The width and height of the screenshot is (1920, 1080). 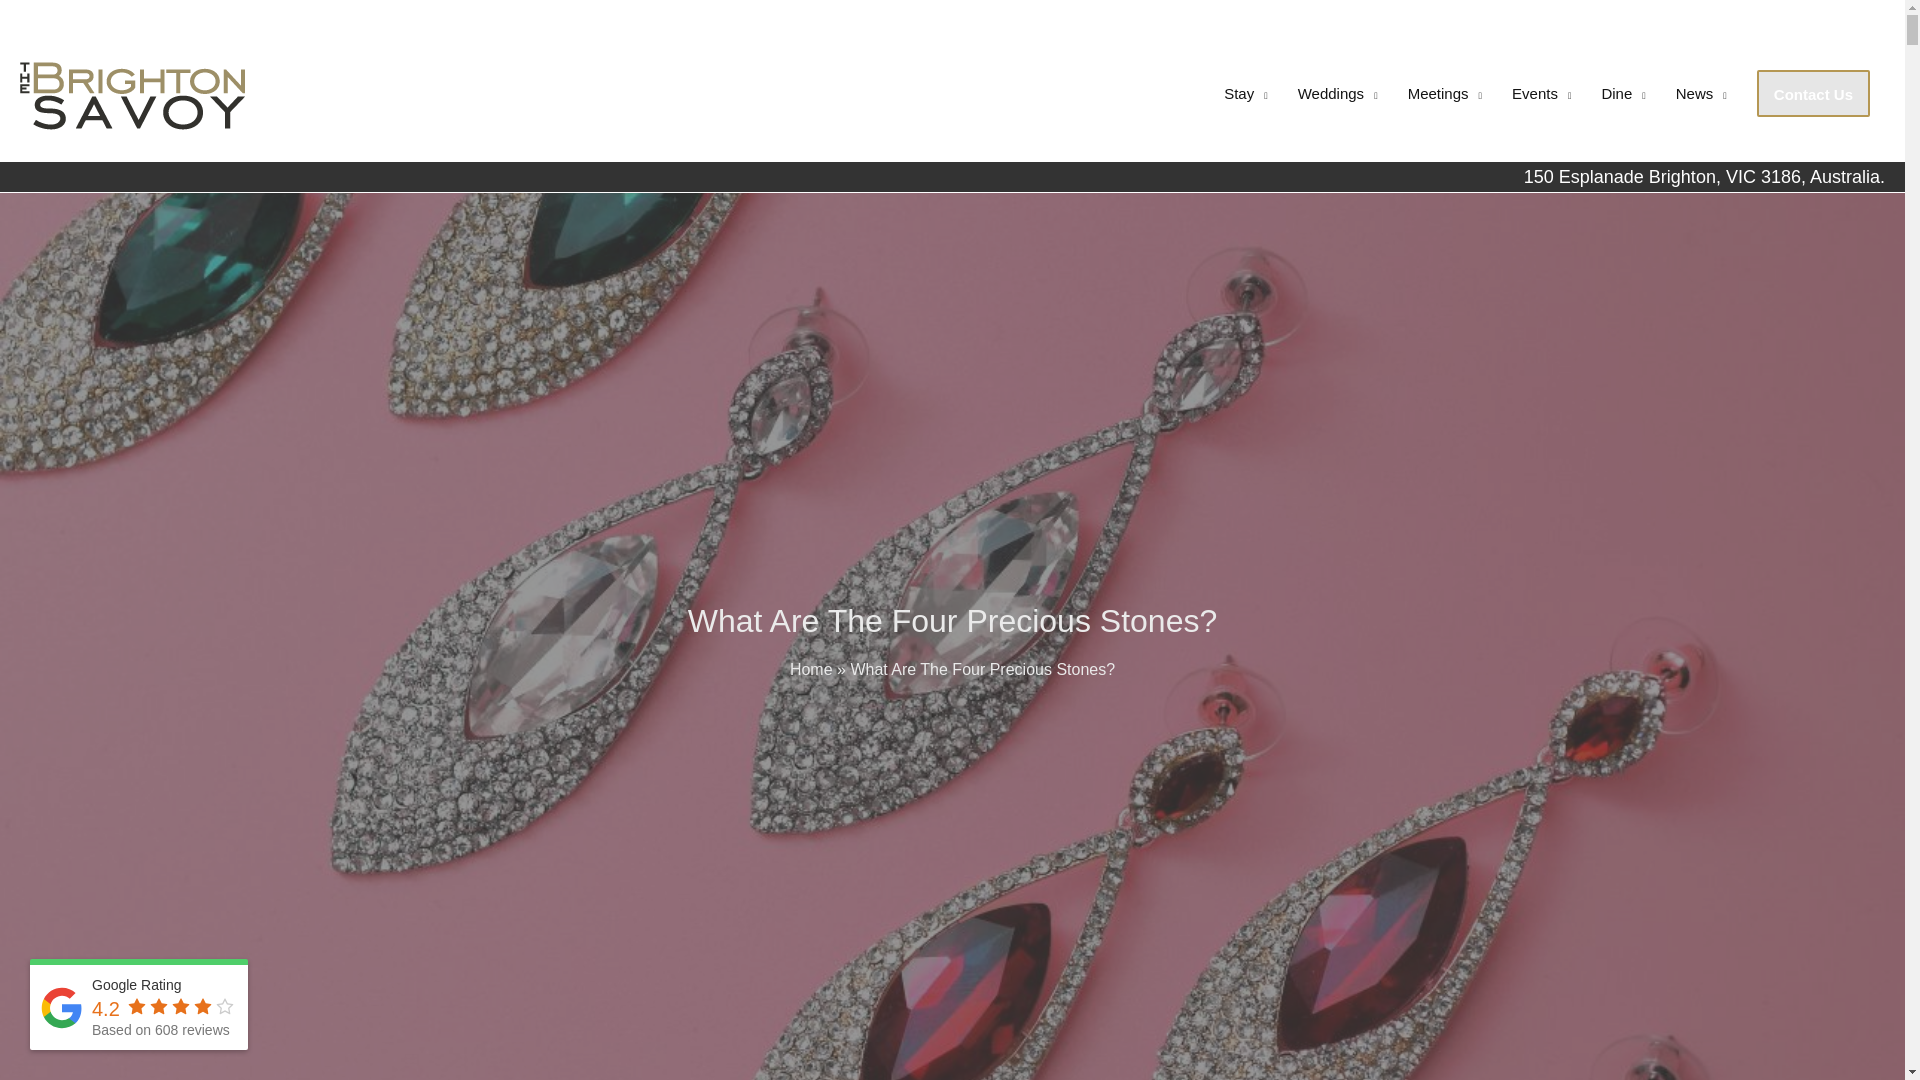 I want to click on Stay, so click(x=1246, y=94).